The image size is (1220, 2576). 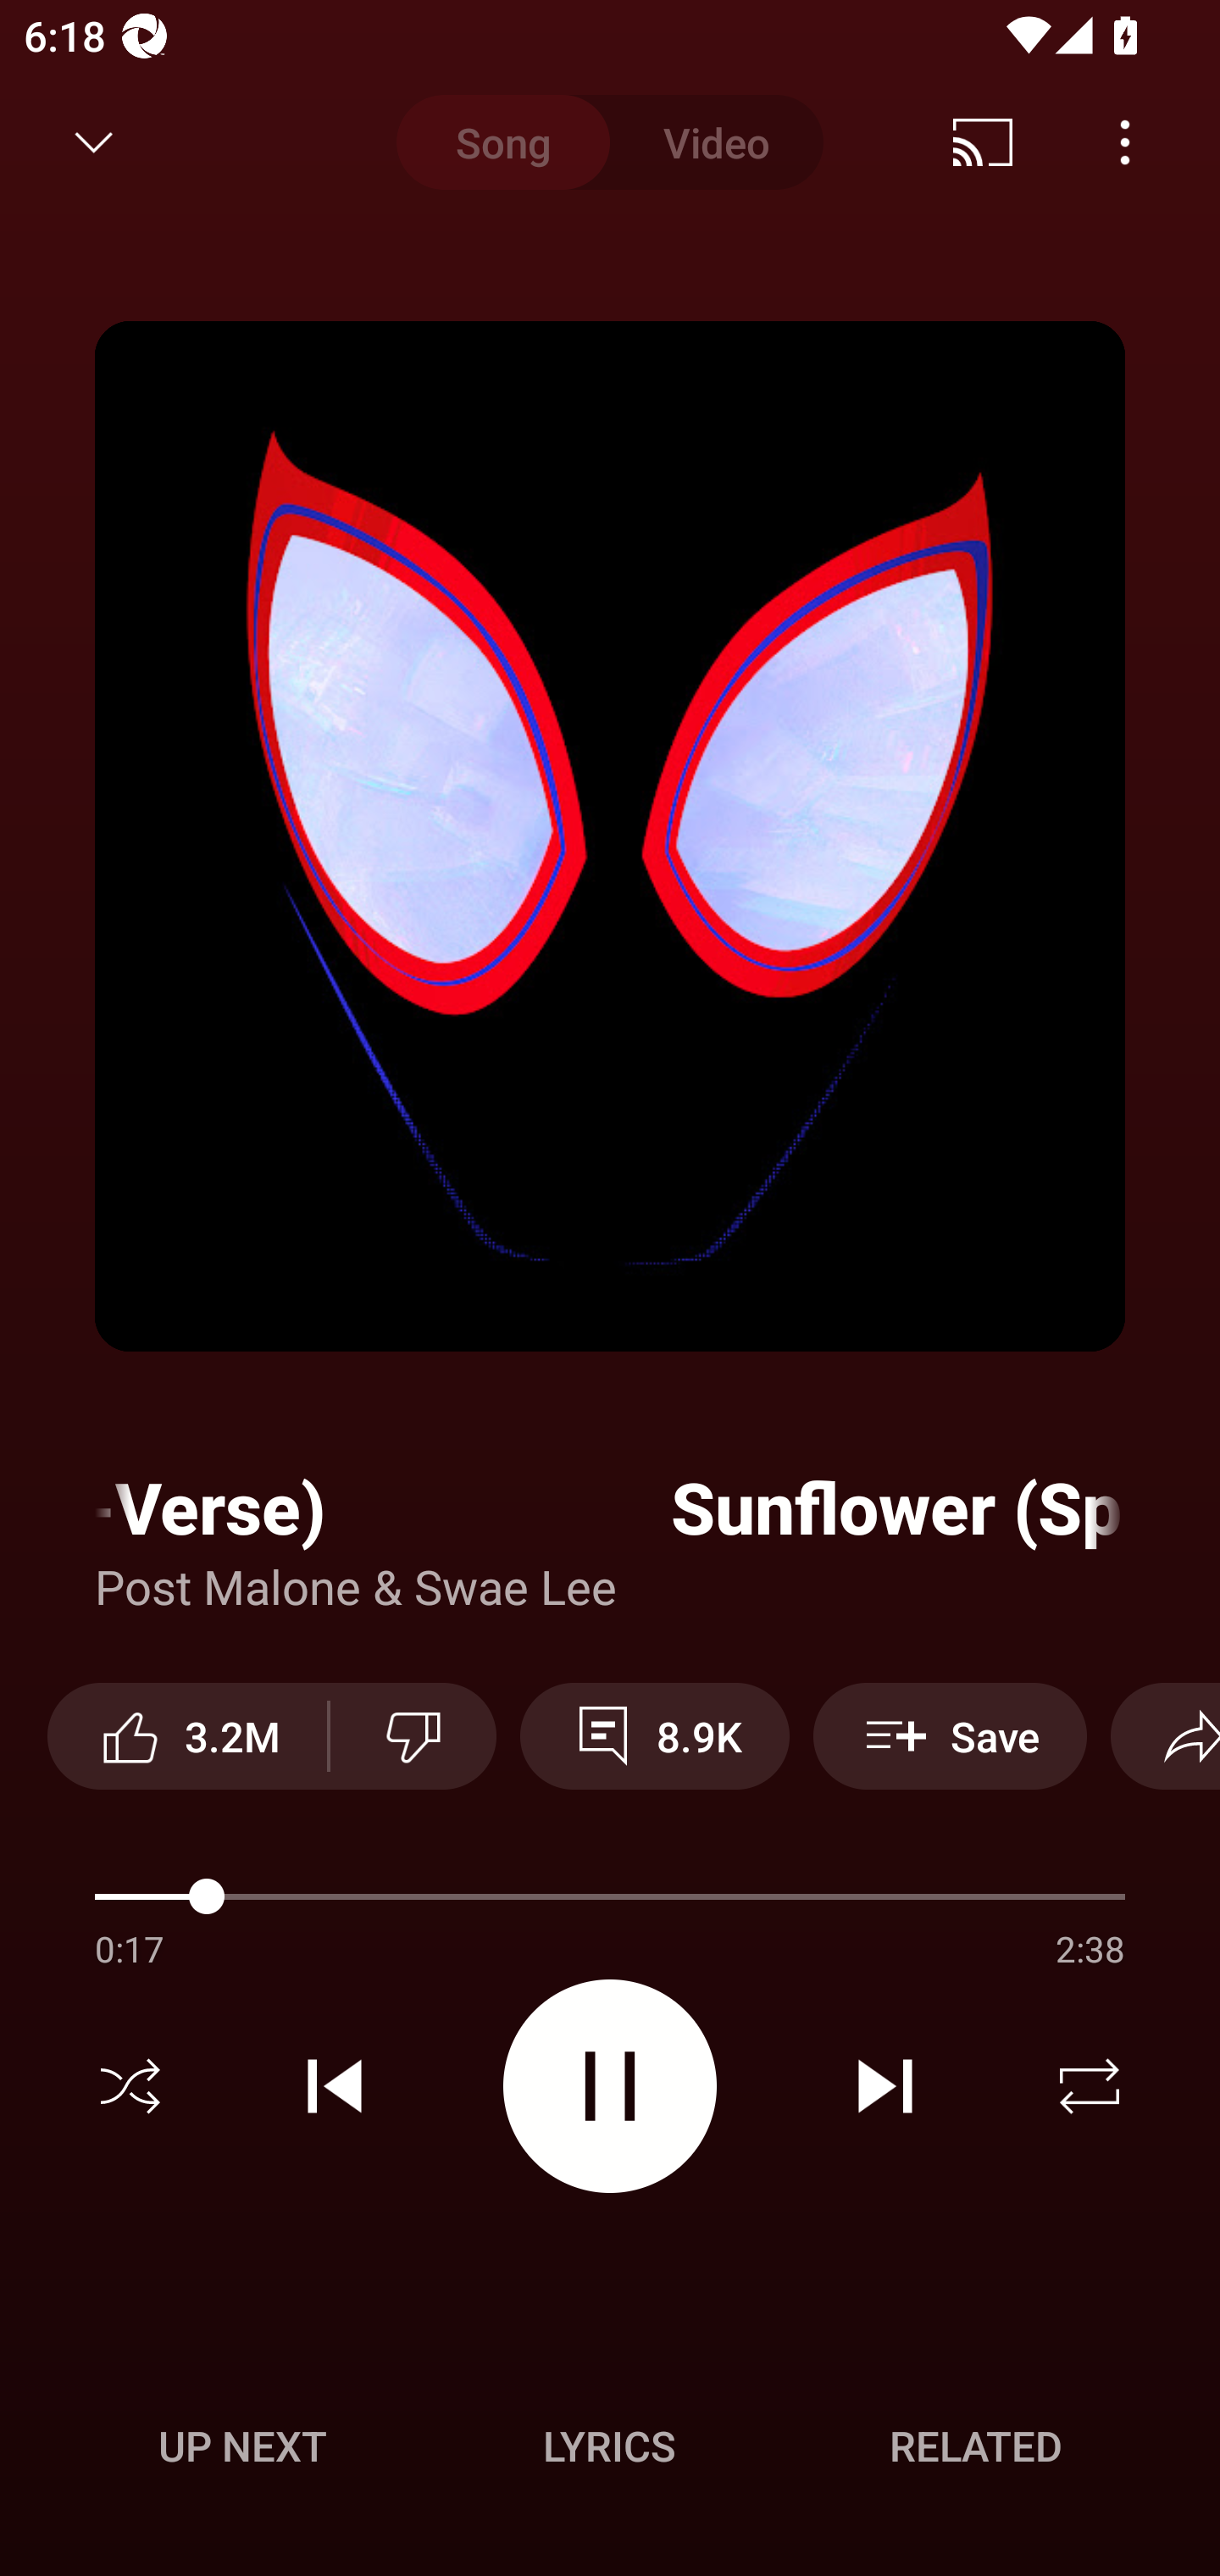 What do you see at coordinates (654, 1735) in the screenshot?
I see `8.9K View 8,905 comments` at bounding box center [654, 1735].